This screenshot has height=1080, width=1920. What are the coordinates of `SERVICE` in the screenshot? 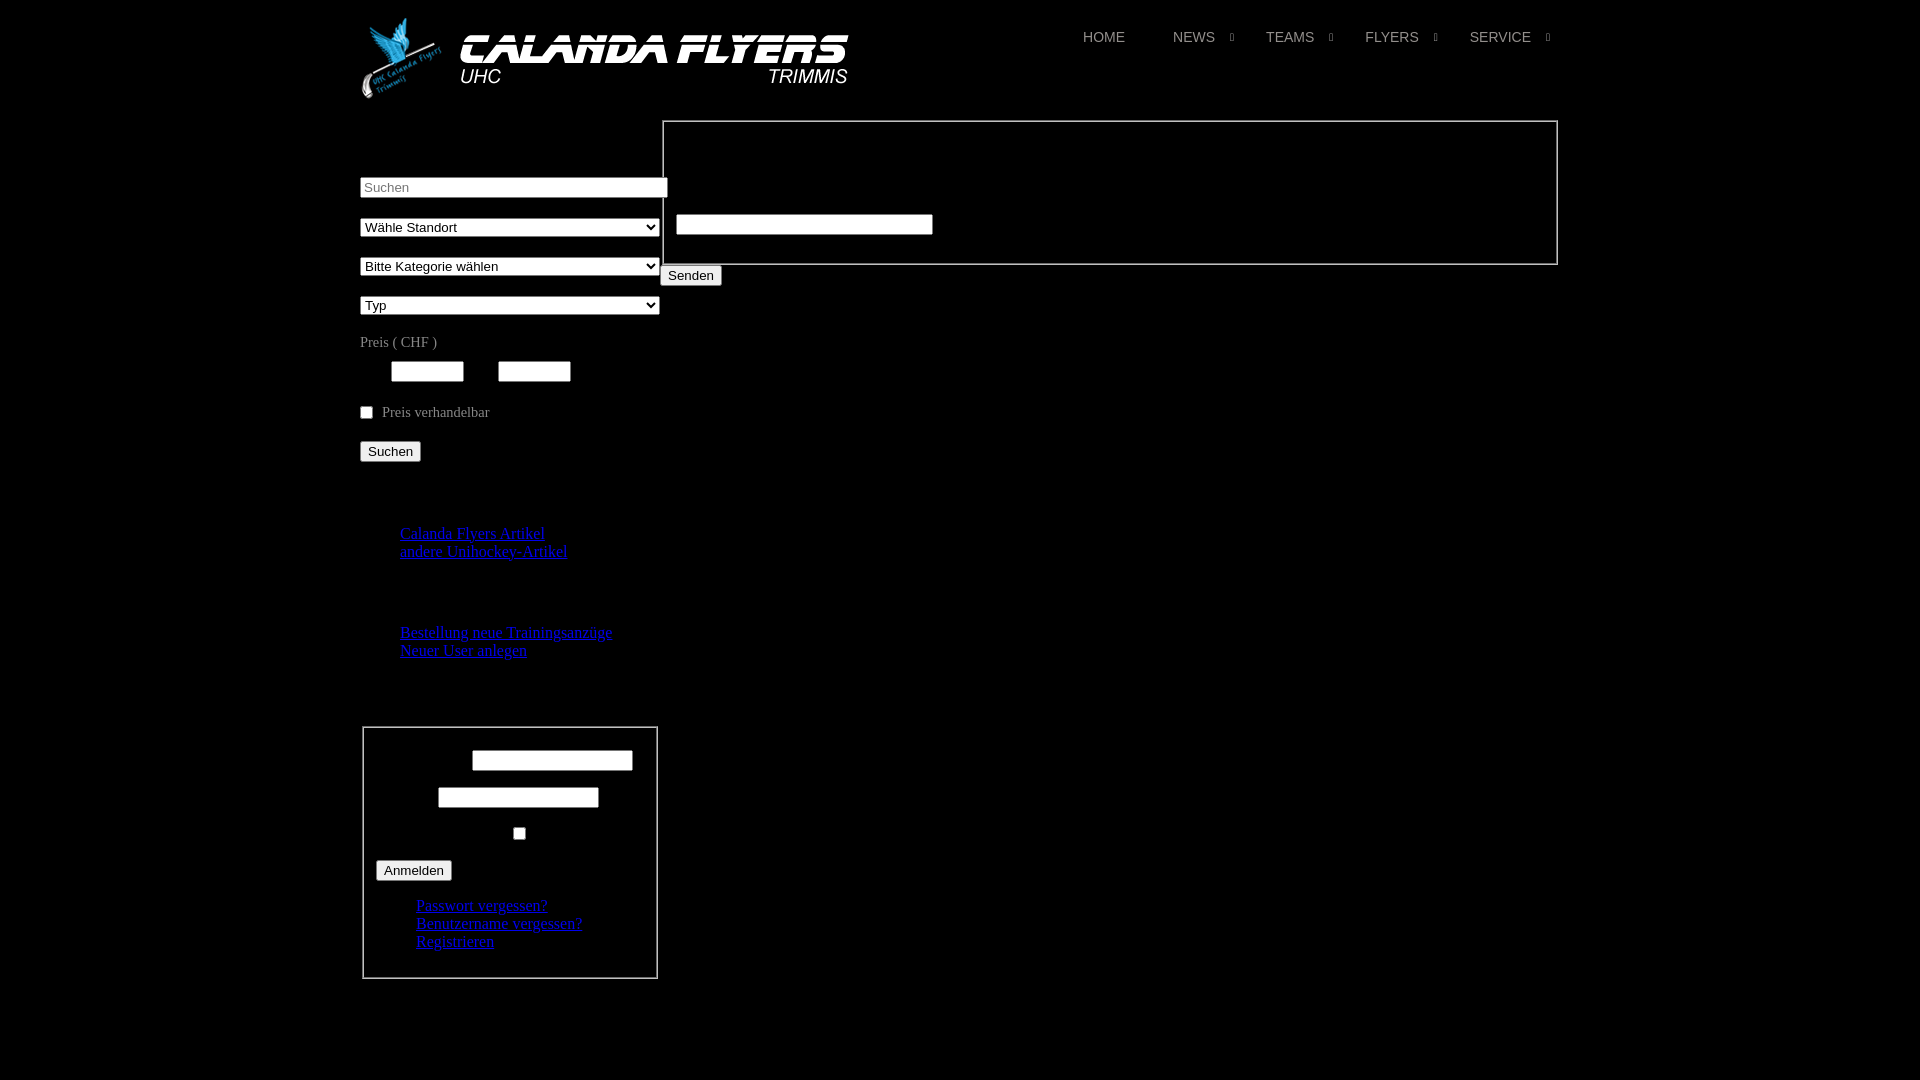 It's located at (1502, 37).